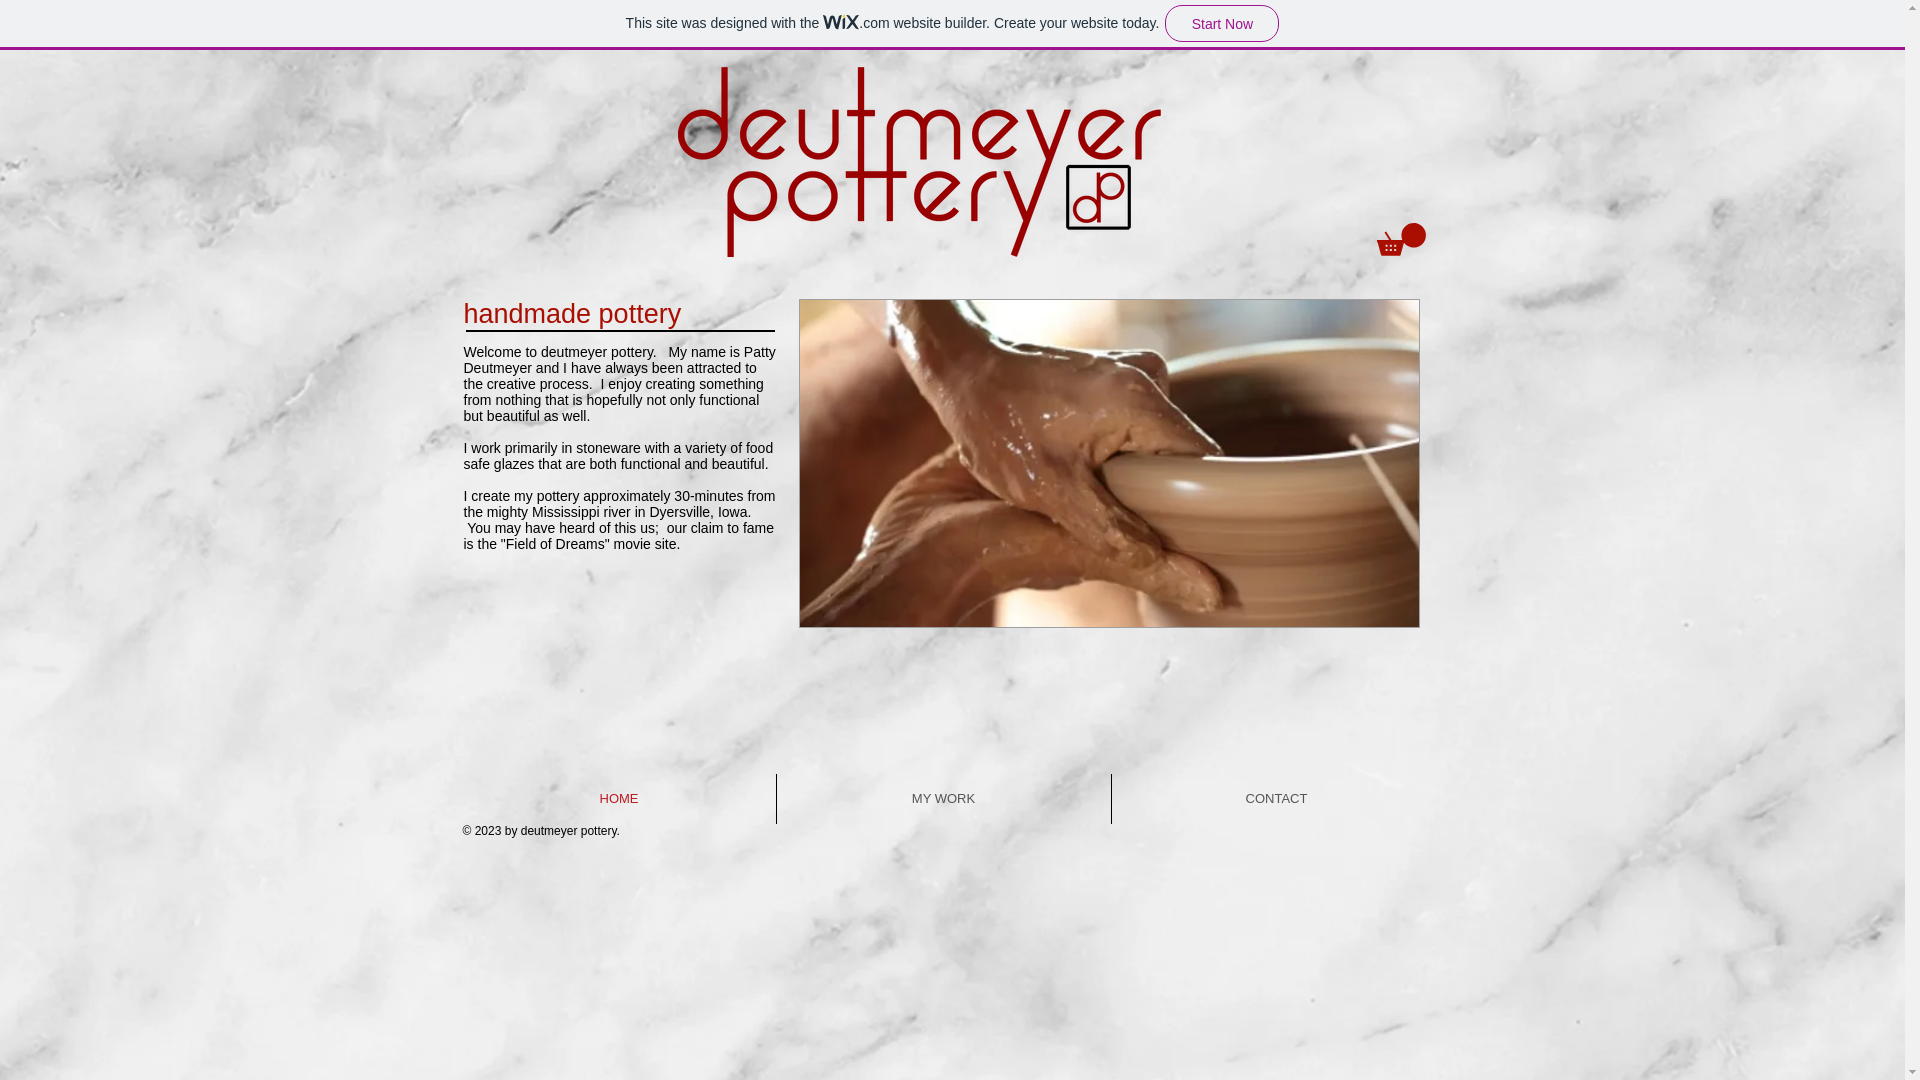  What do you see at coordinates (942, 799) in the screenshot?
I see `MY WORK` at bounding box center [942, 799].